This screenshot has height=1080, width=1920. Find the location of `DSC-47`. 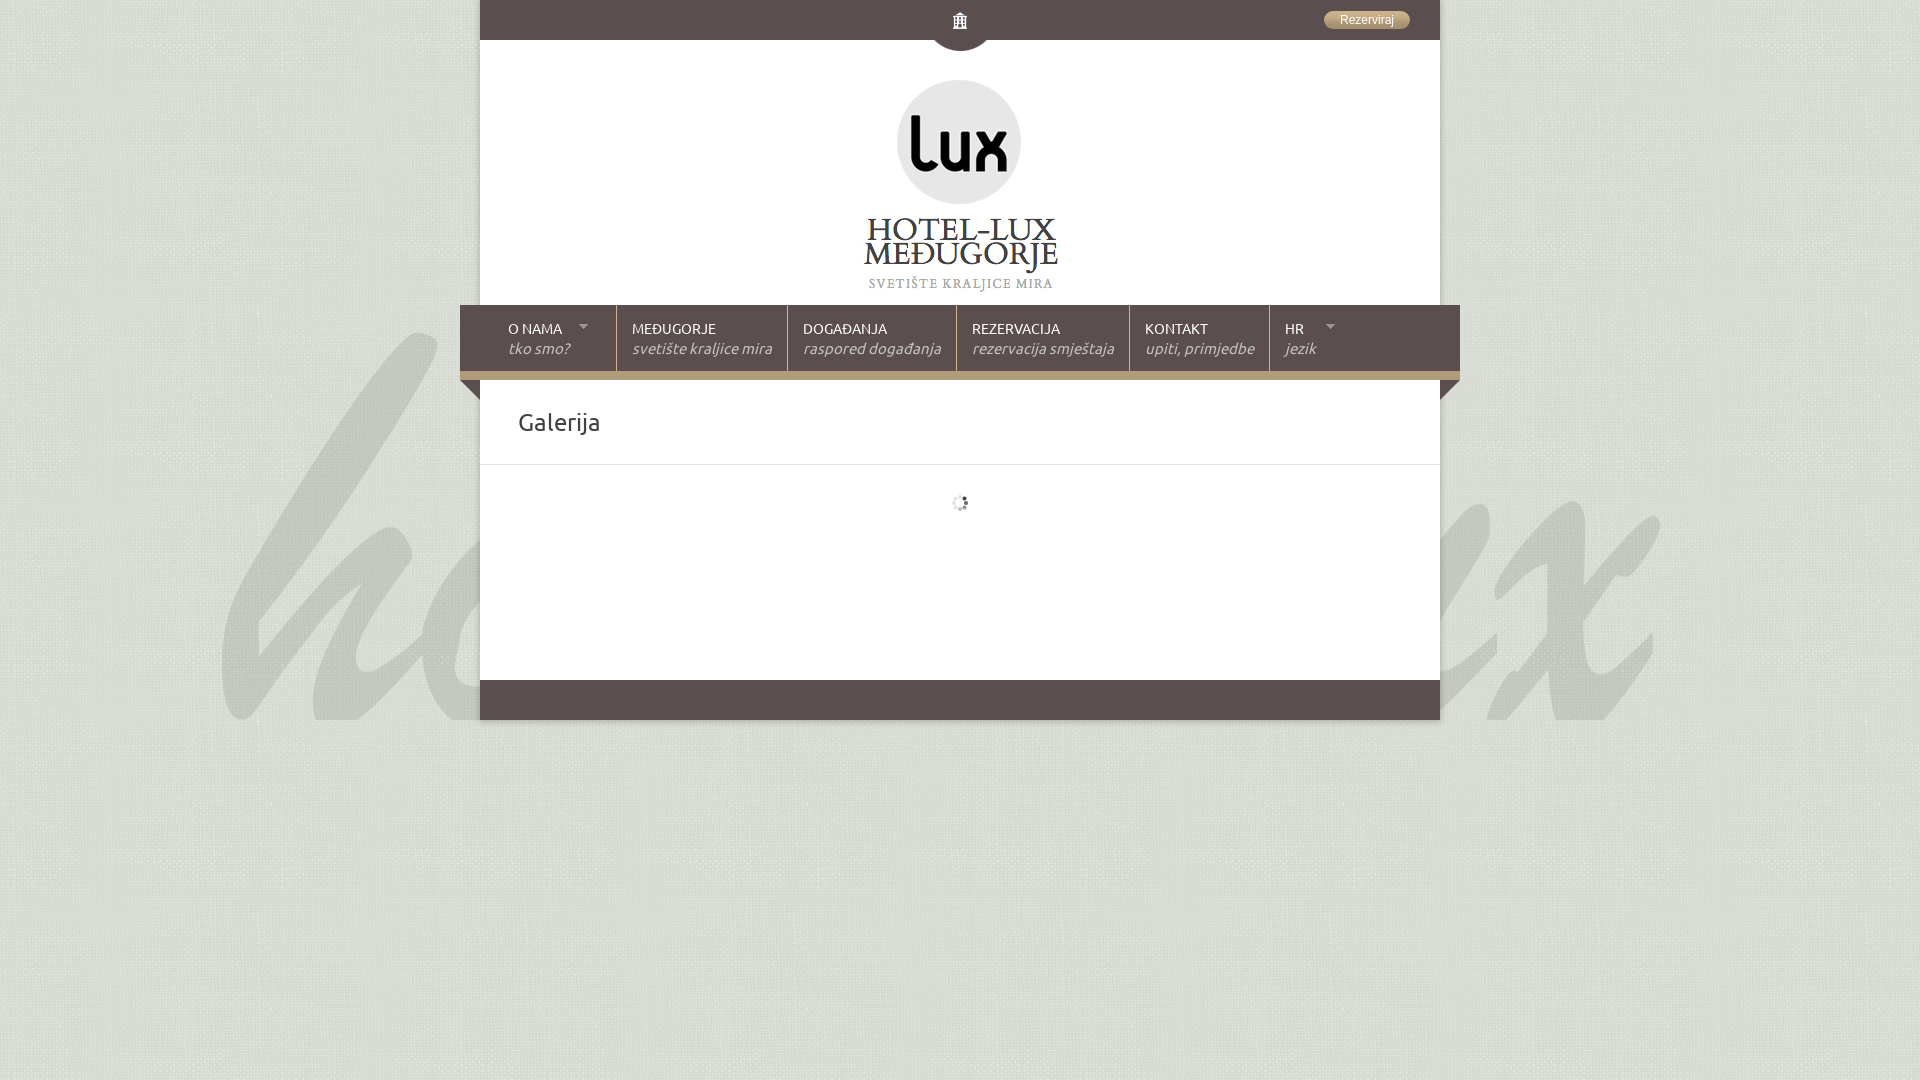

DSC-47 is located at coordinates (800, 606).